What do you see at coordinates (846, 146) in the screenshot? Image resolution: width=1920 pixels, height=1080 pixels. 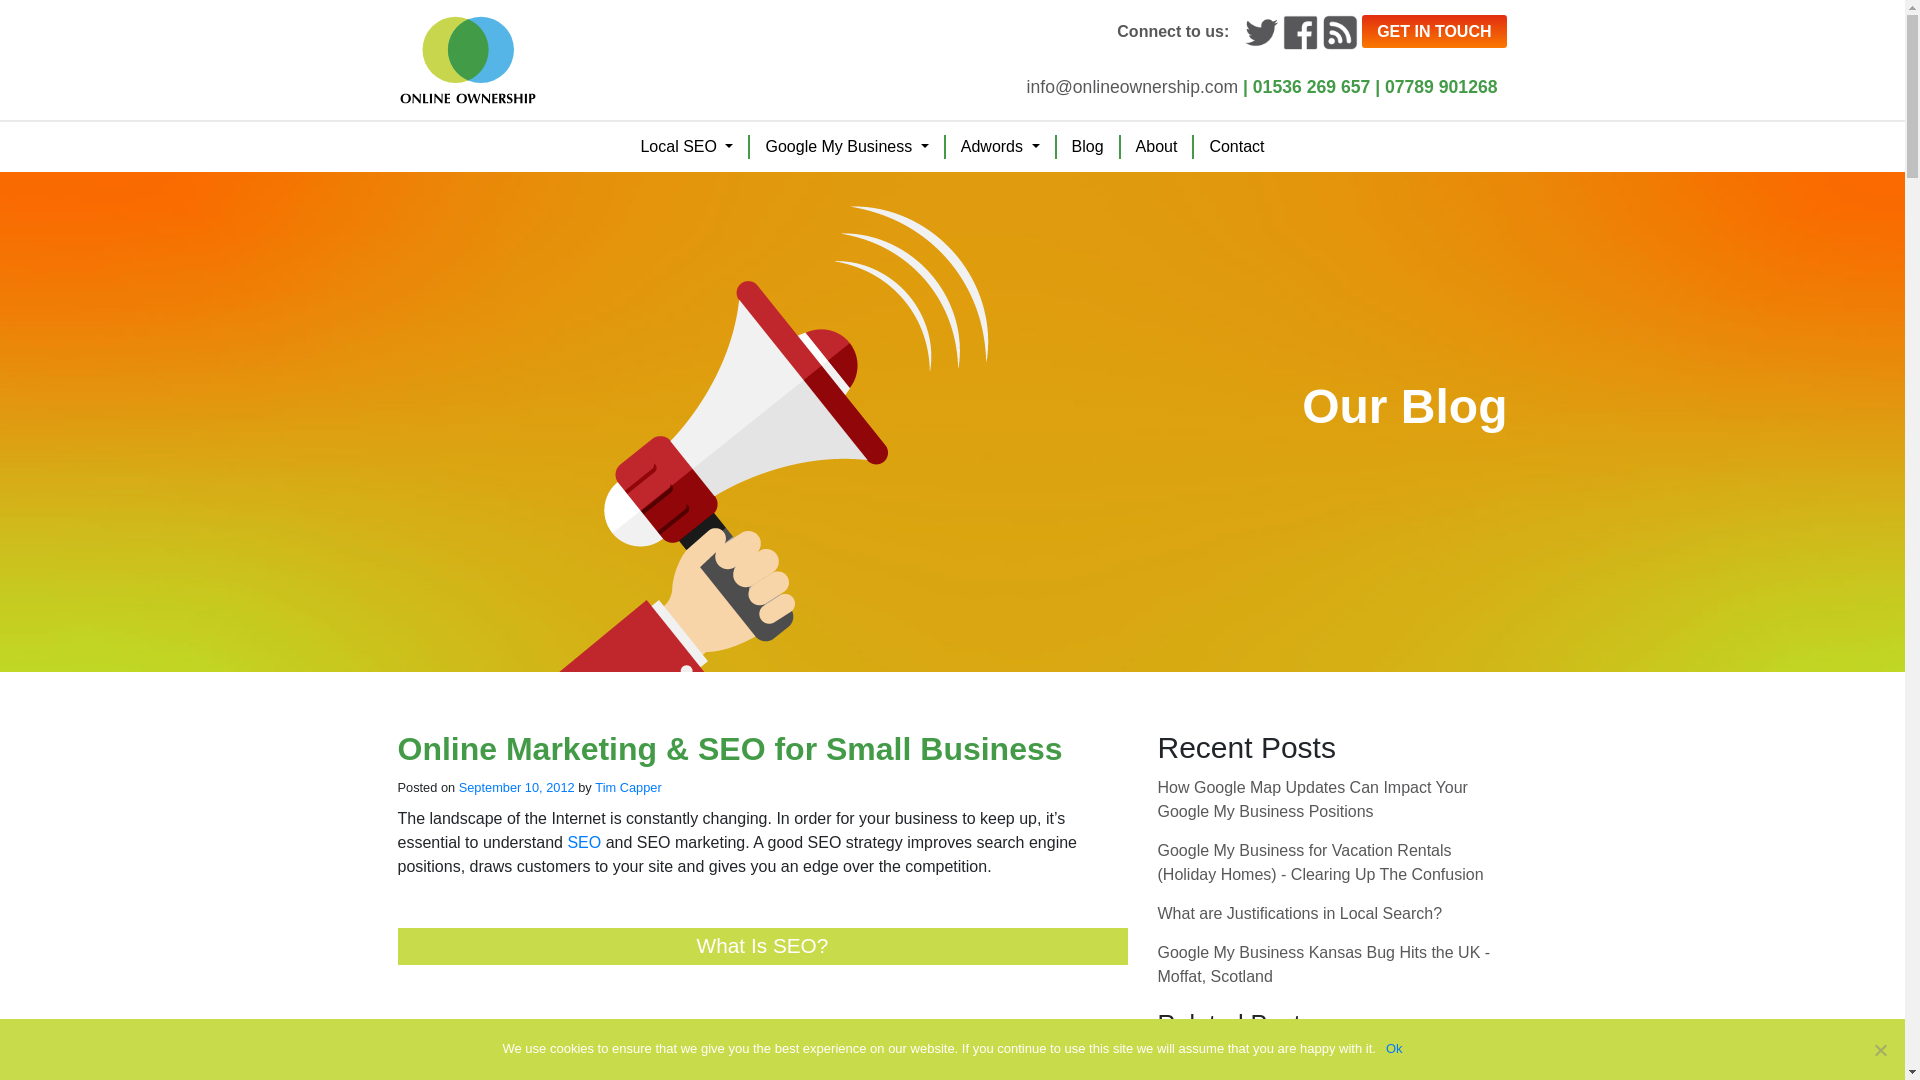 I see `Google My Business` at bounding box center [846, 146].